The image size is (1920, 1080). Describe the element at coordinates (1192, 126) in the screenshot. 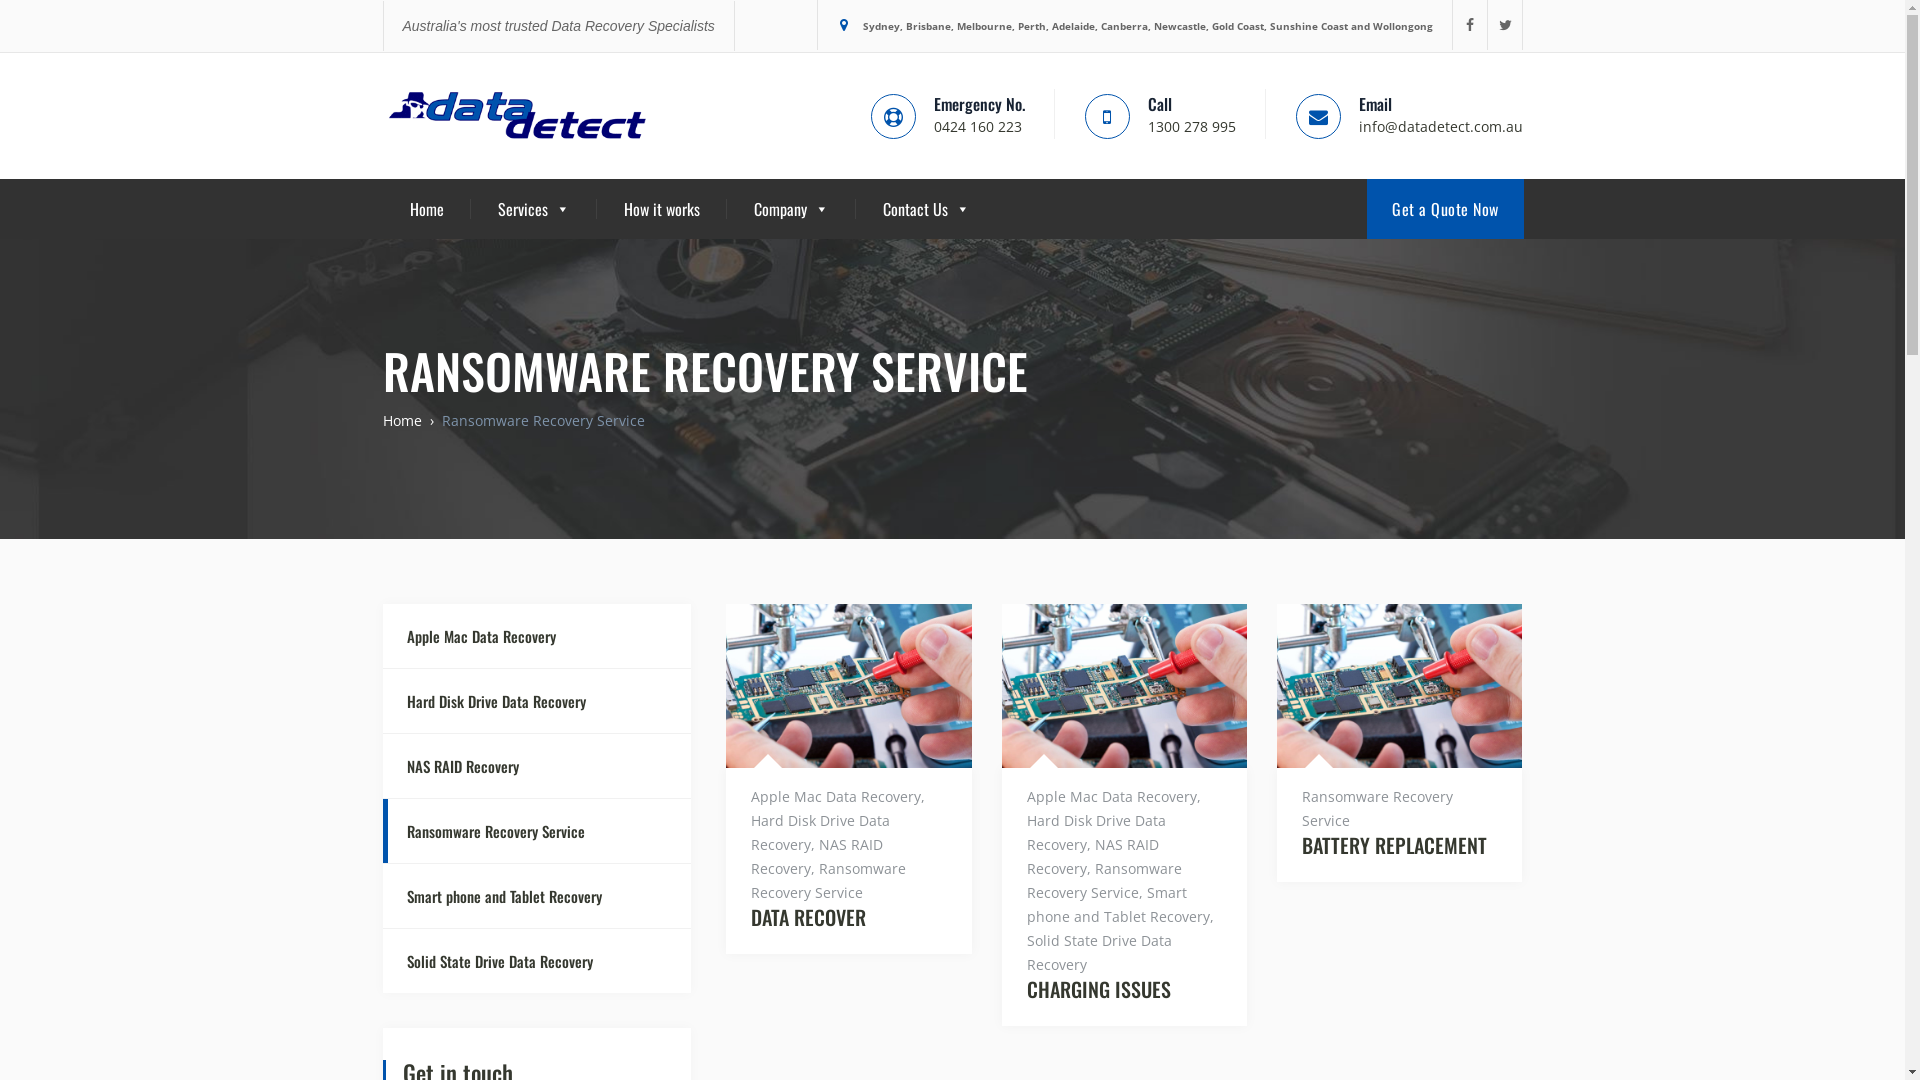

I see `1300 278 995` at that location.